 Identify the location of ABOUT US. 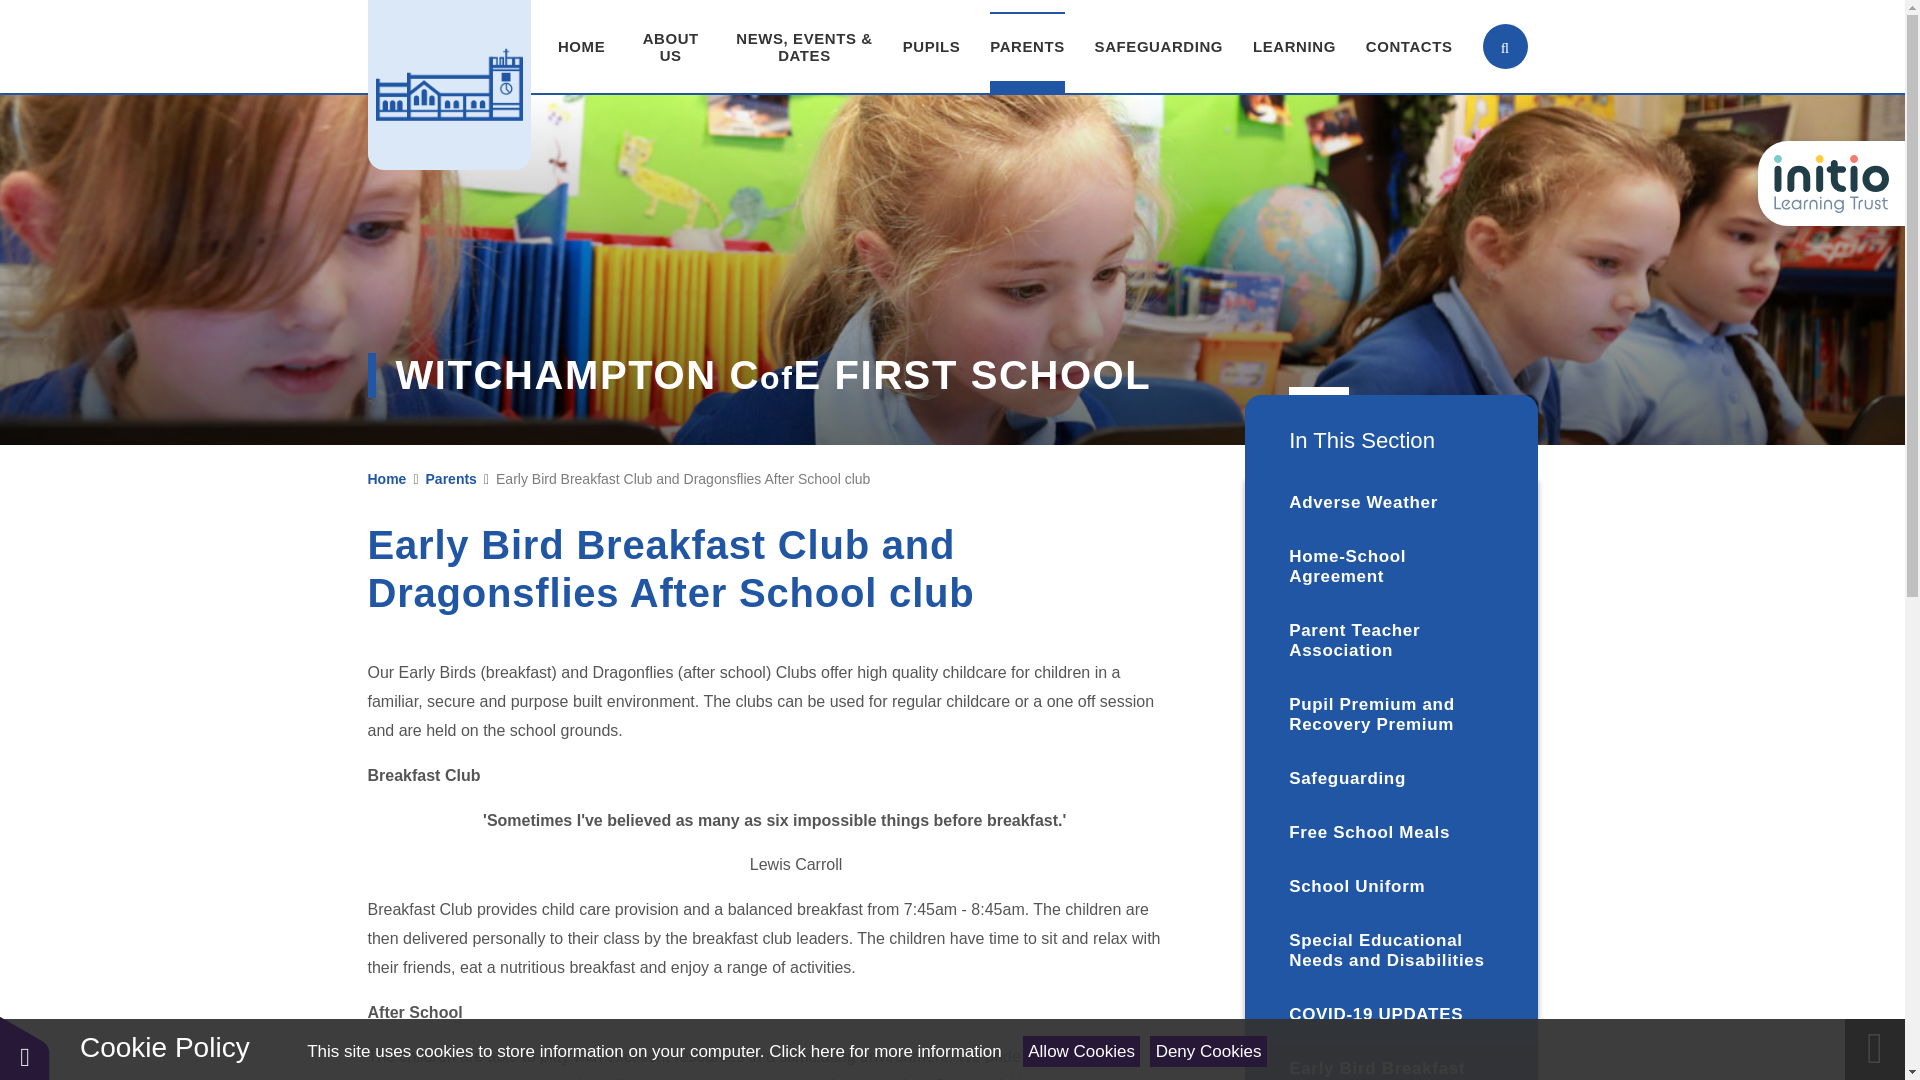
(670, 46).